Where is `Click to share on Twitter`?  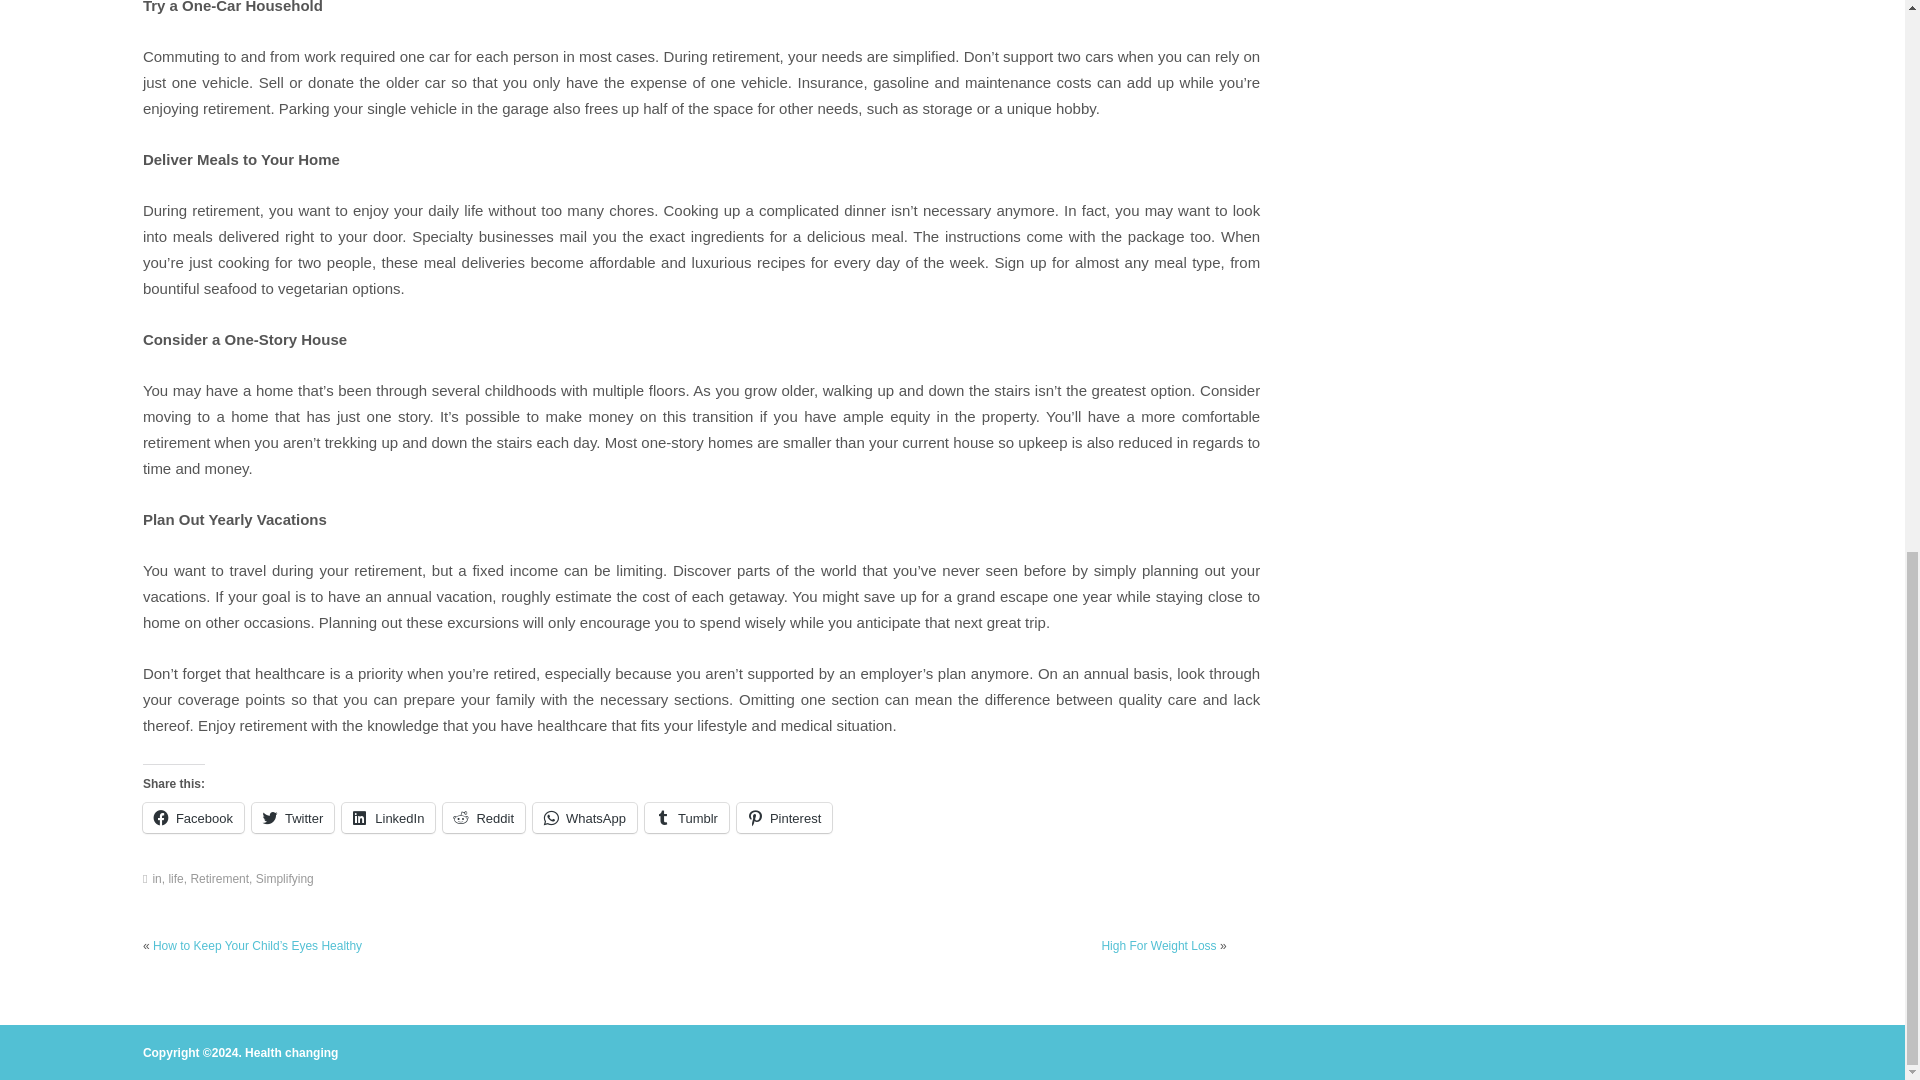
Click to share on Twitter is located at coordinates (292, 818).